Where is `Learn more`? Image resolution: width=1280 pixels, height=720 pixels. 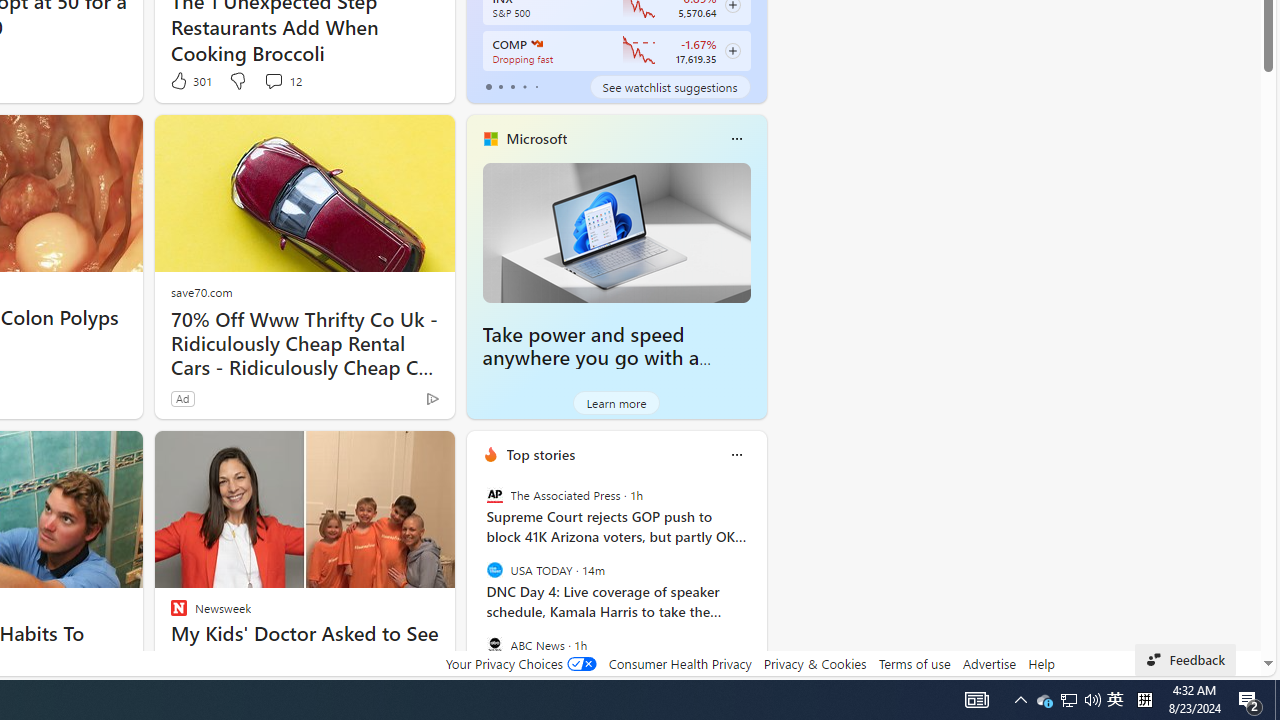
Learn more is located at coordinates (616, 402).